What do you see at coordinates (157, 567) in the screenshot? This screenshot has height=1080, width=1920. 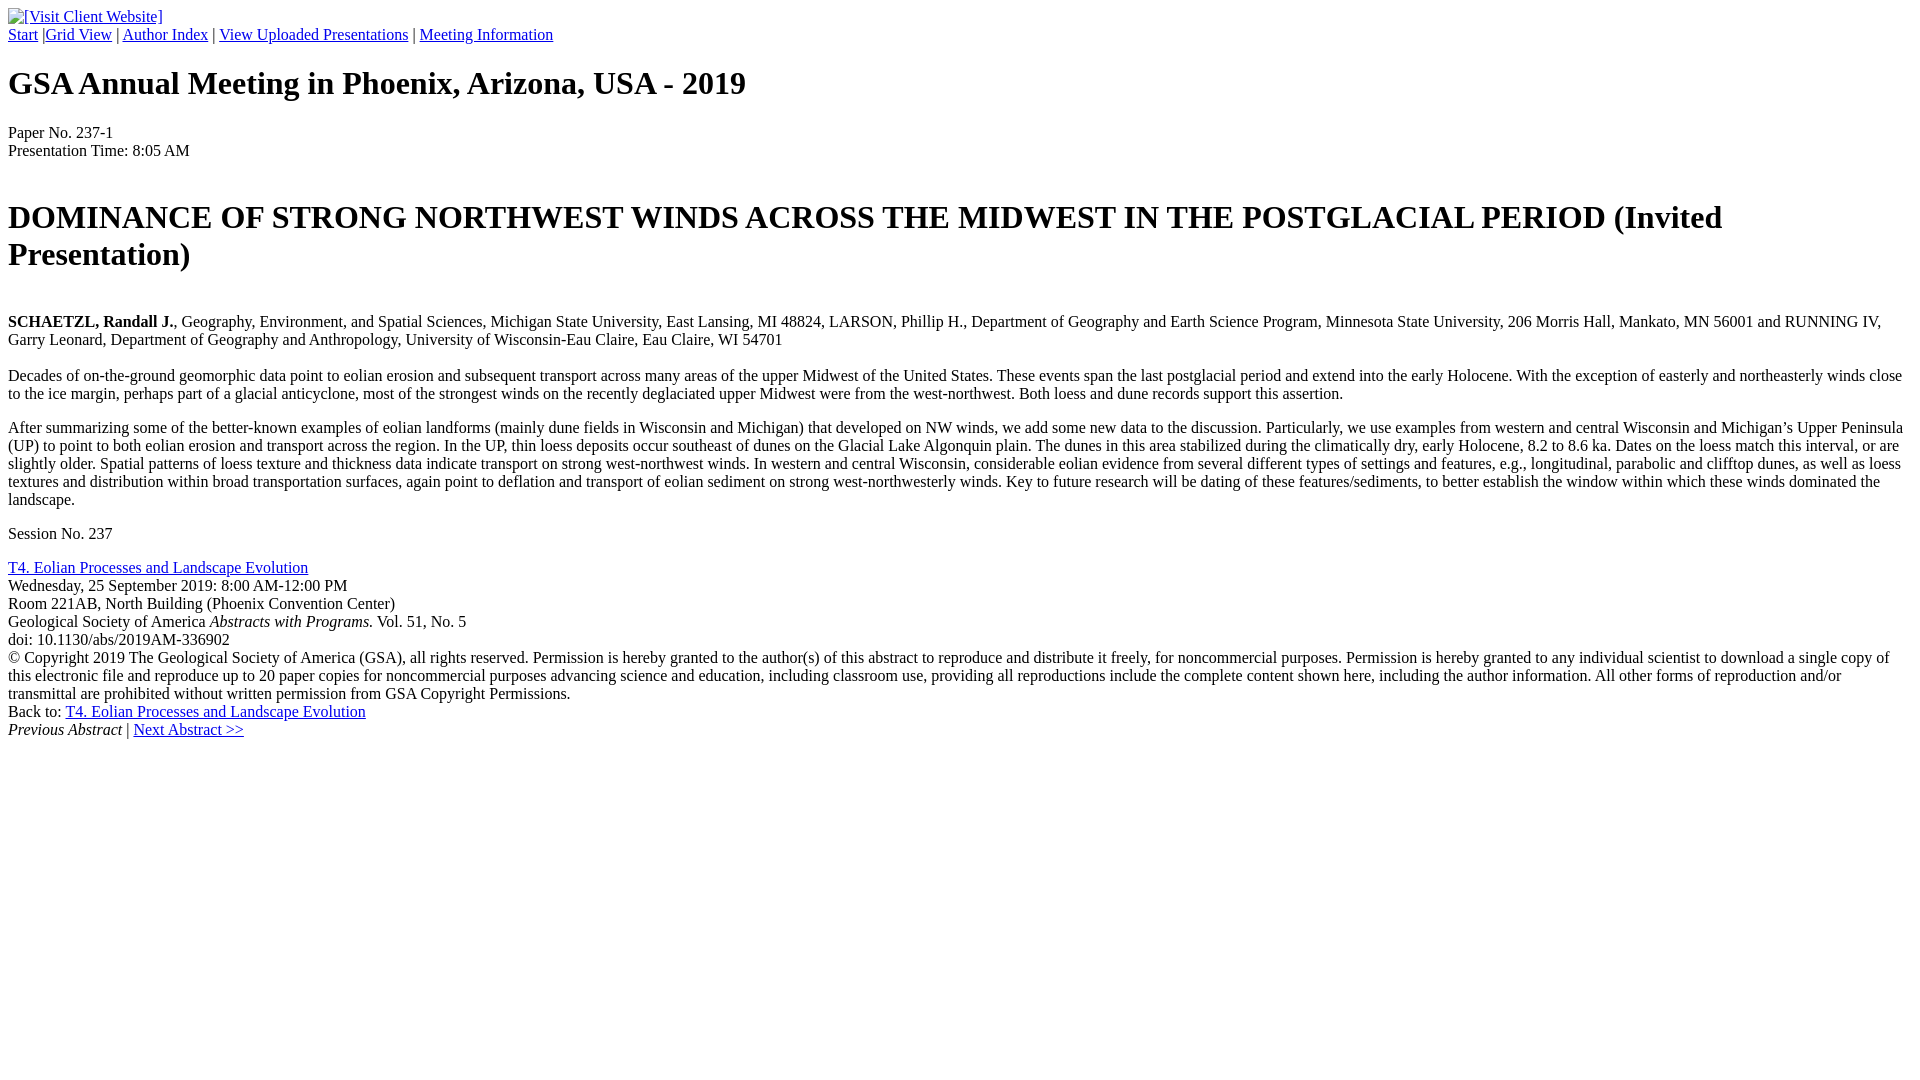 I see `T4. Eolian Processes and Landscape Evolution` at bounding box center [157, 567].